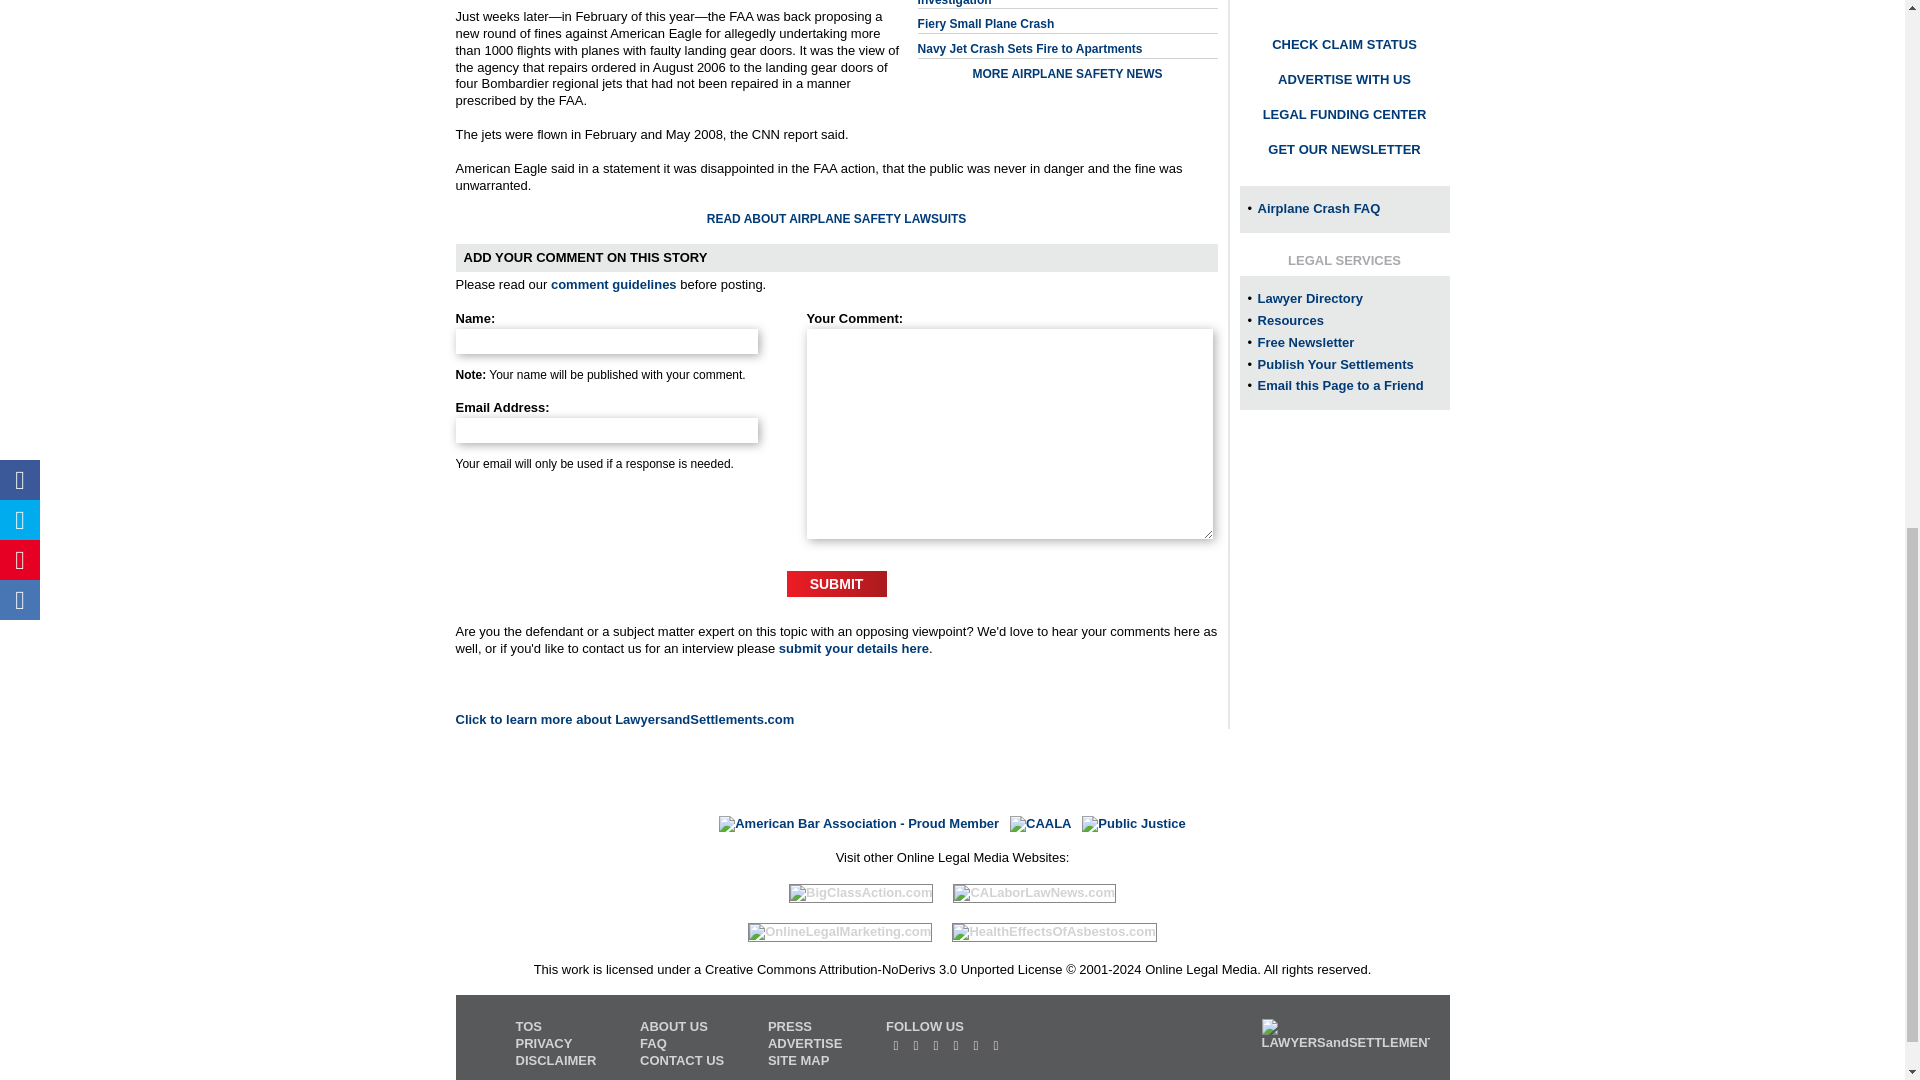  What do you see at coordinates (625, 718) in the screenshot?
I see `Click to learn more about LawyersandSettlements.com` at bounding box center [625, 718].